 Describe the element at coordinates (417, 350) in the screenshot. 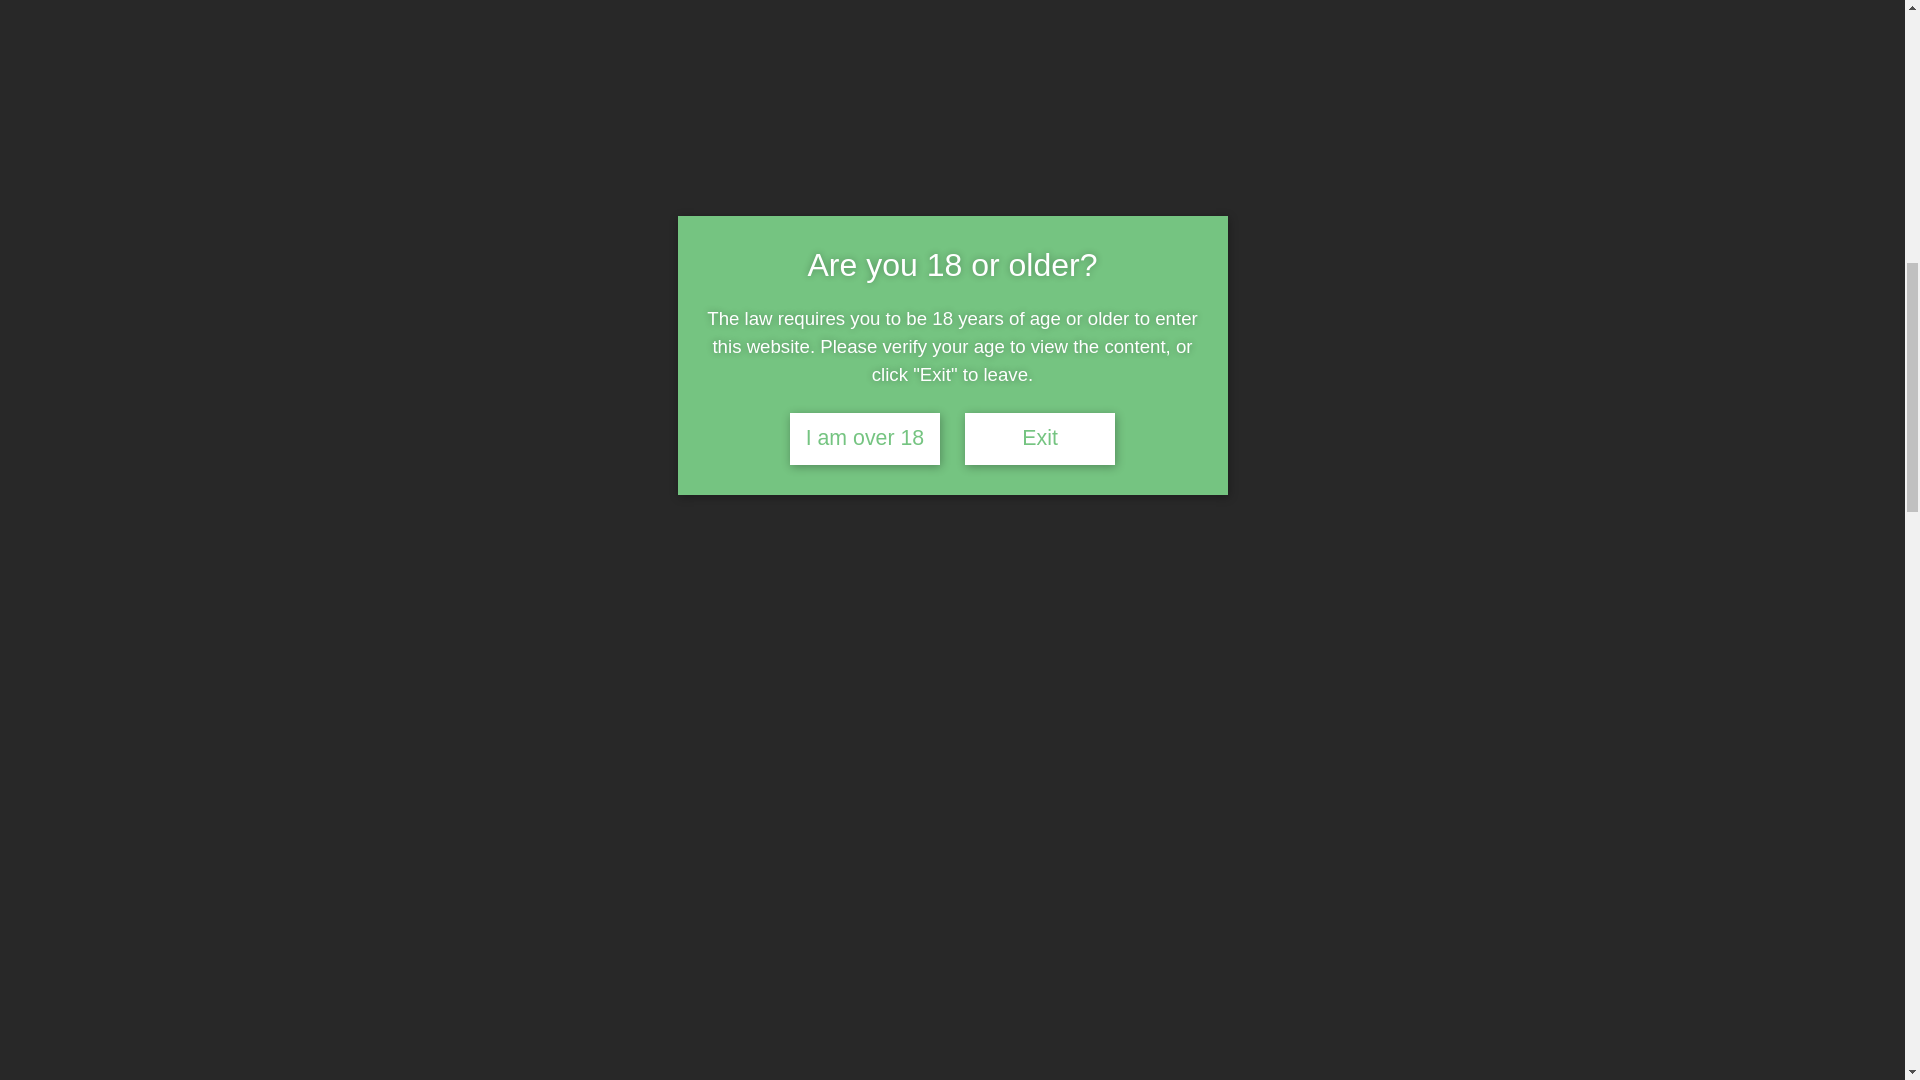

I see `M. Omari Jackson` at that location.